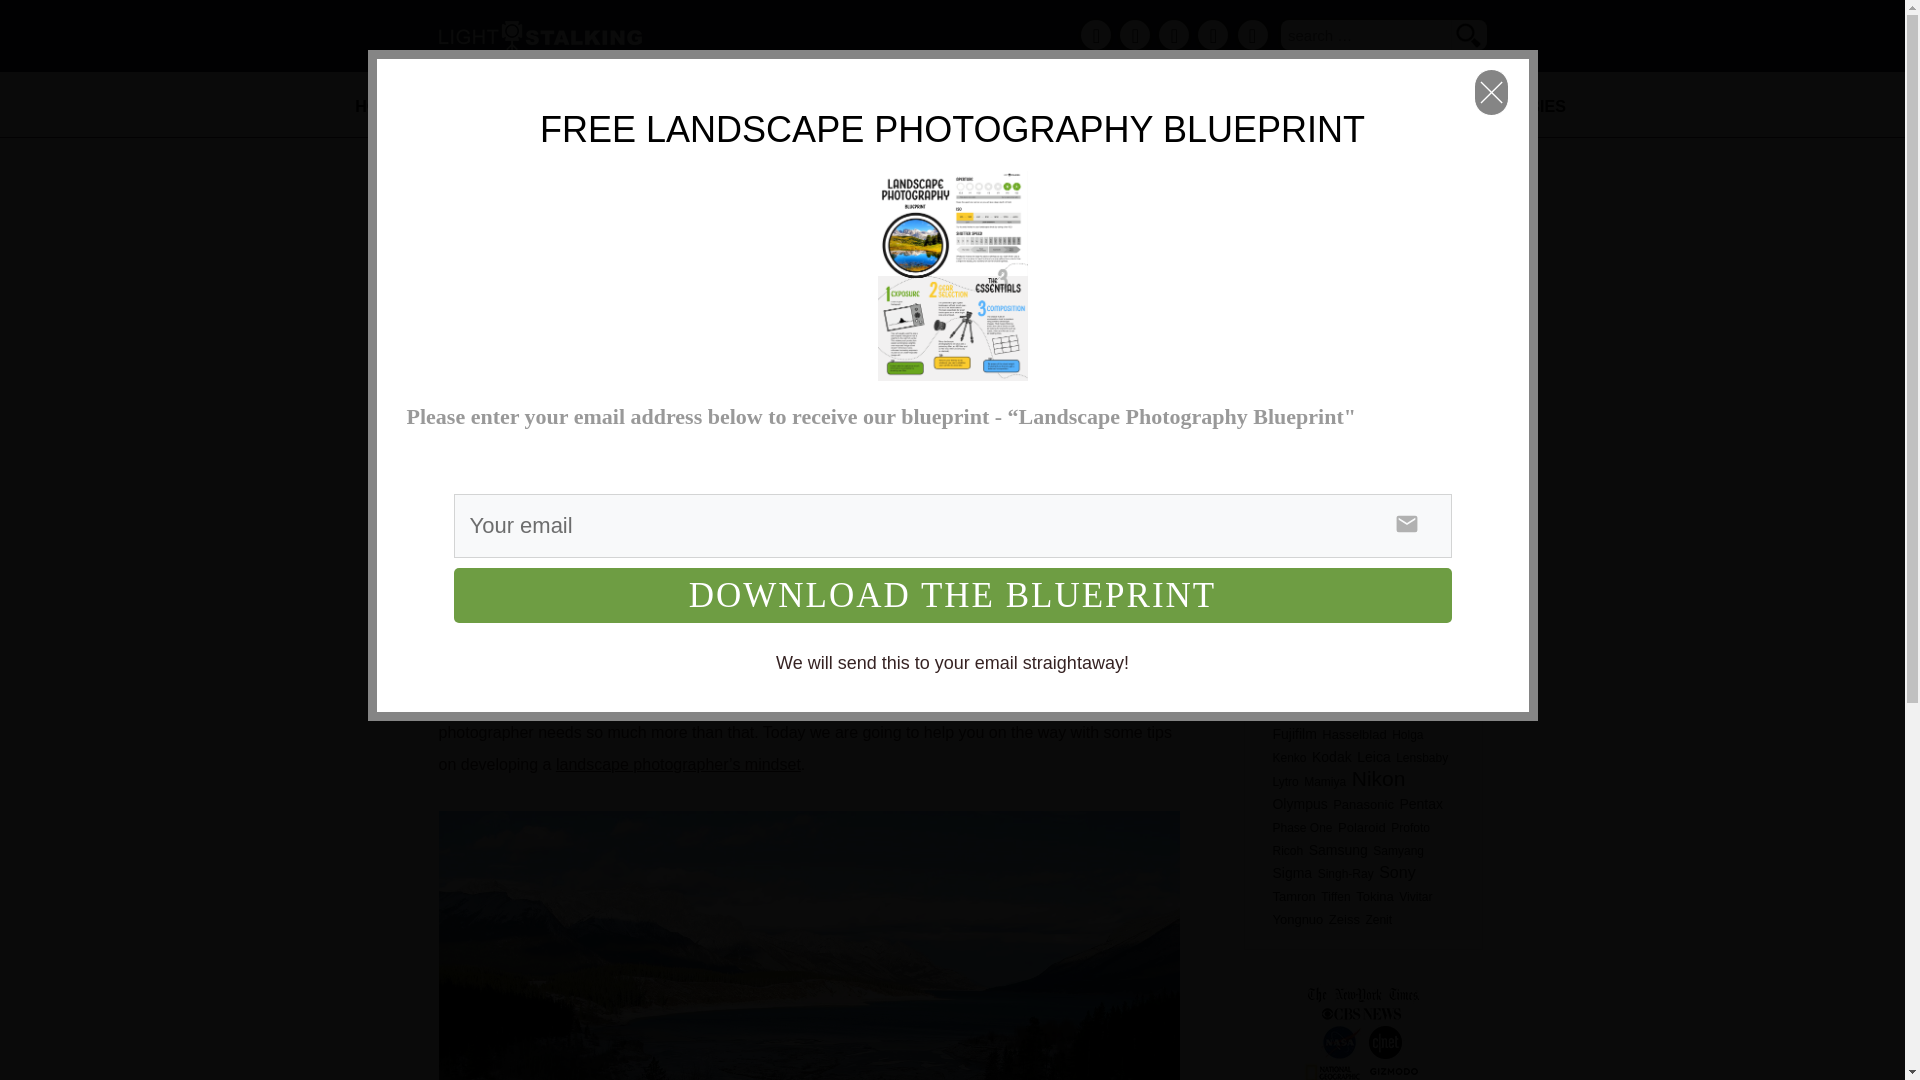 The image size is (1920, 1080). I want to click on FORUMS, so click(952, 106).